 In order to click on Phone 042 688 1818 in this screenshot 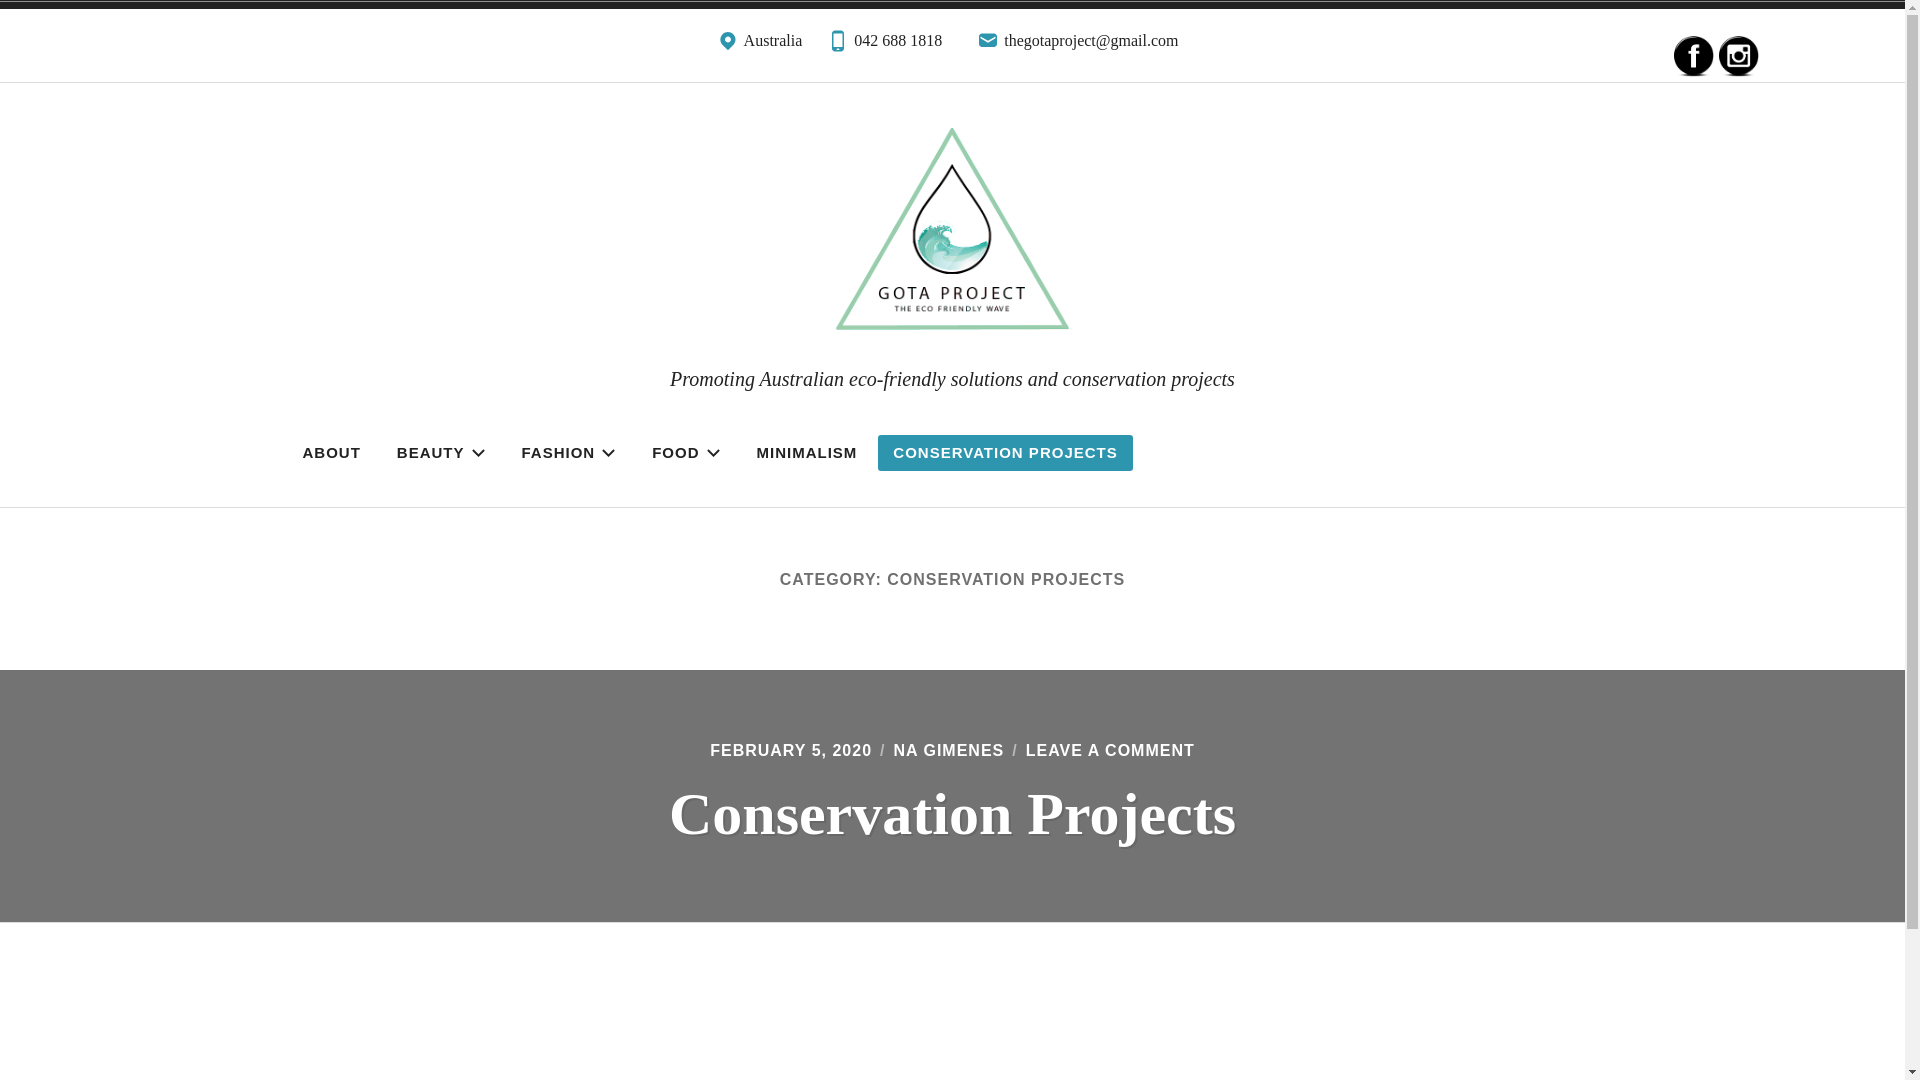, I will do `click(884, 46)`.